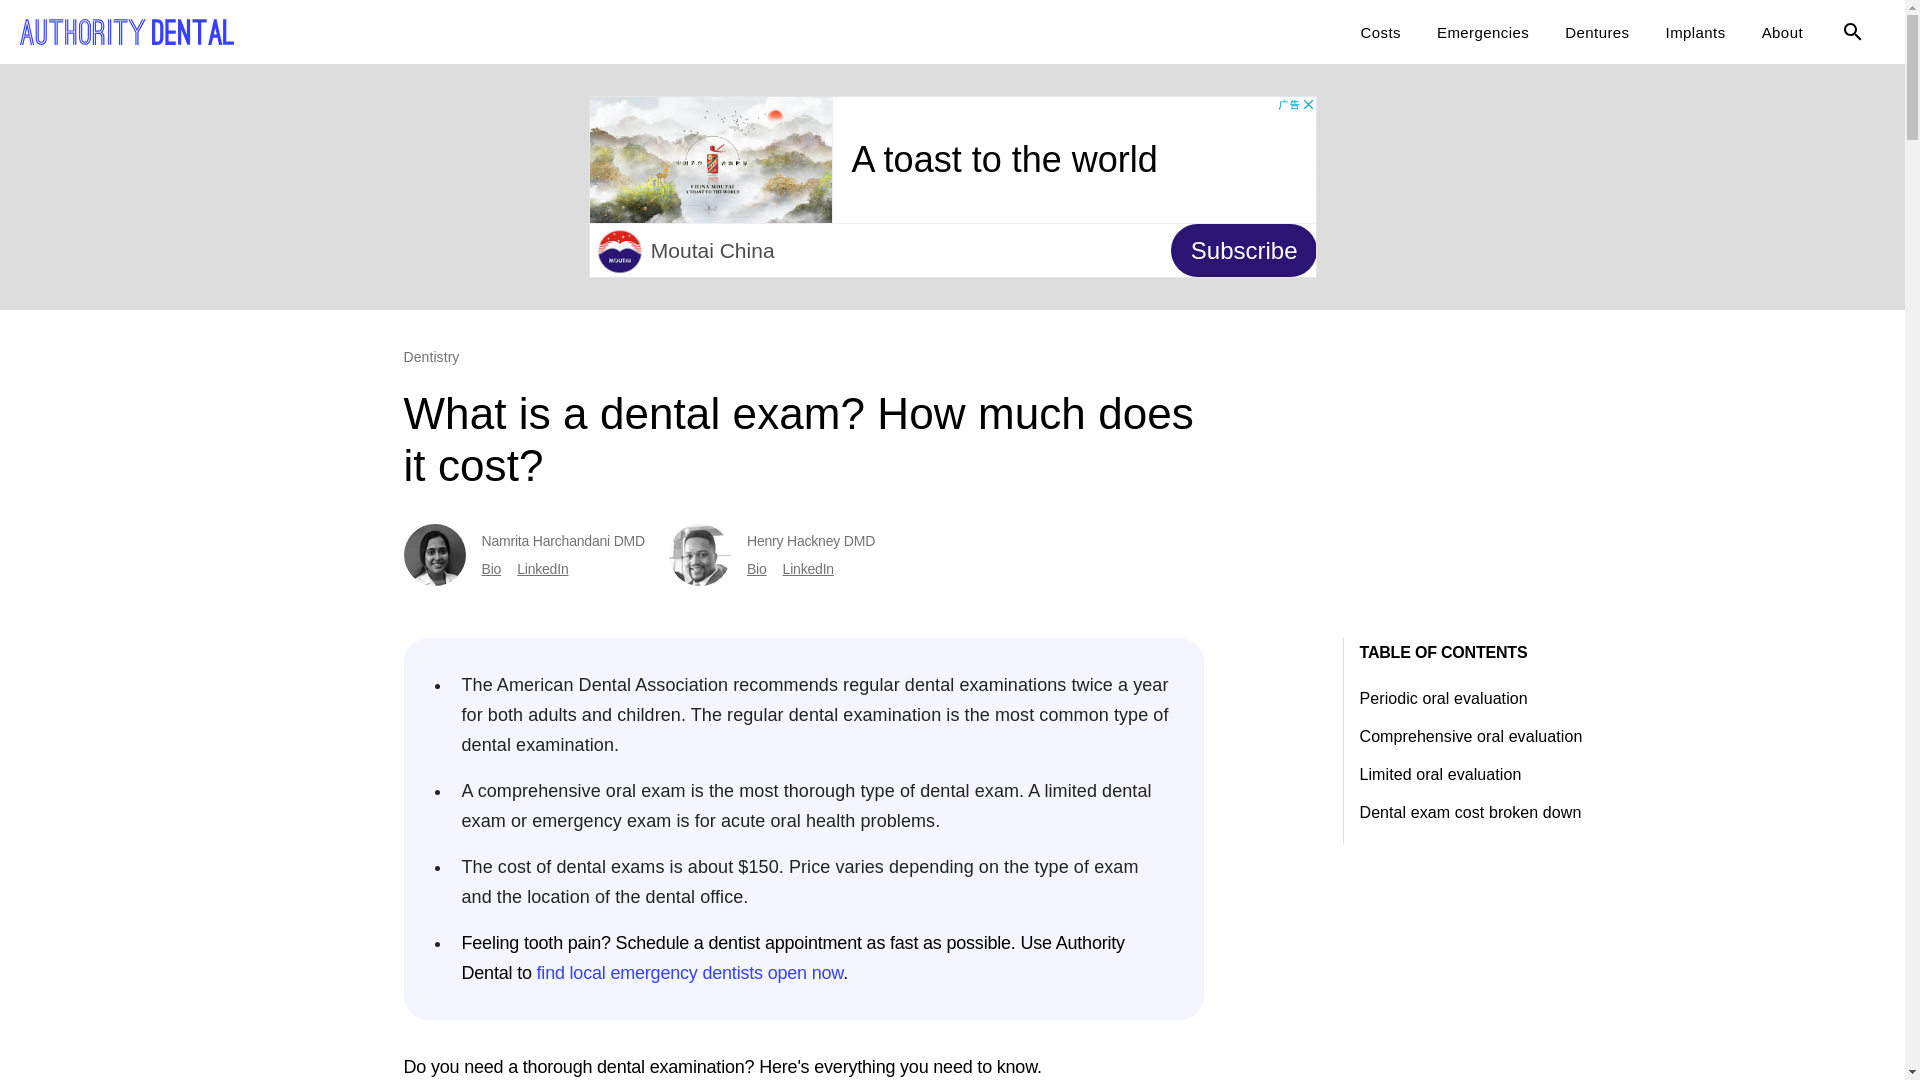  I want to click on Bio, so click(491, 568).